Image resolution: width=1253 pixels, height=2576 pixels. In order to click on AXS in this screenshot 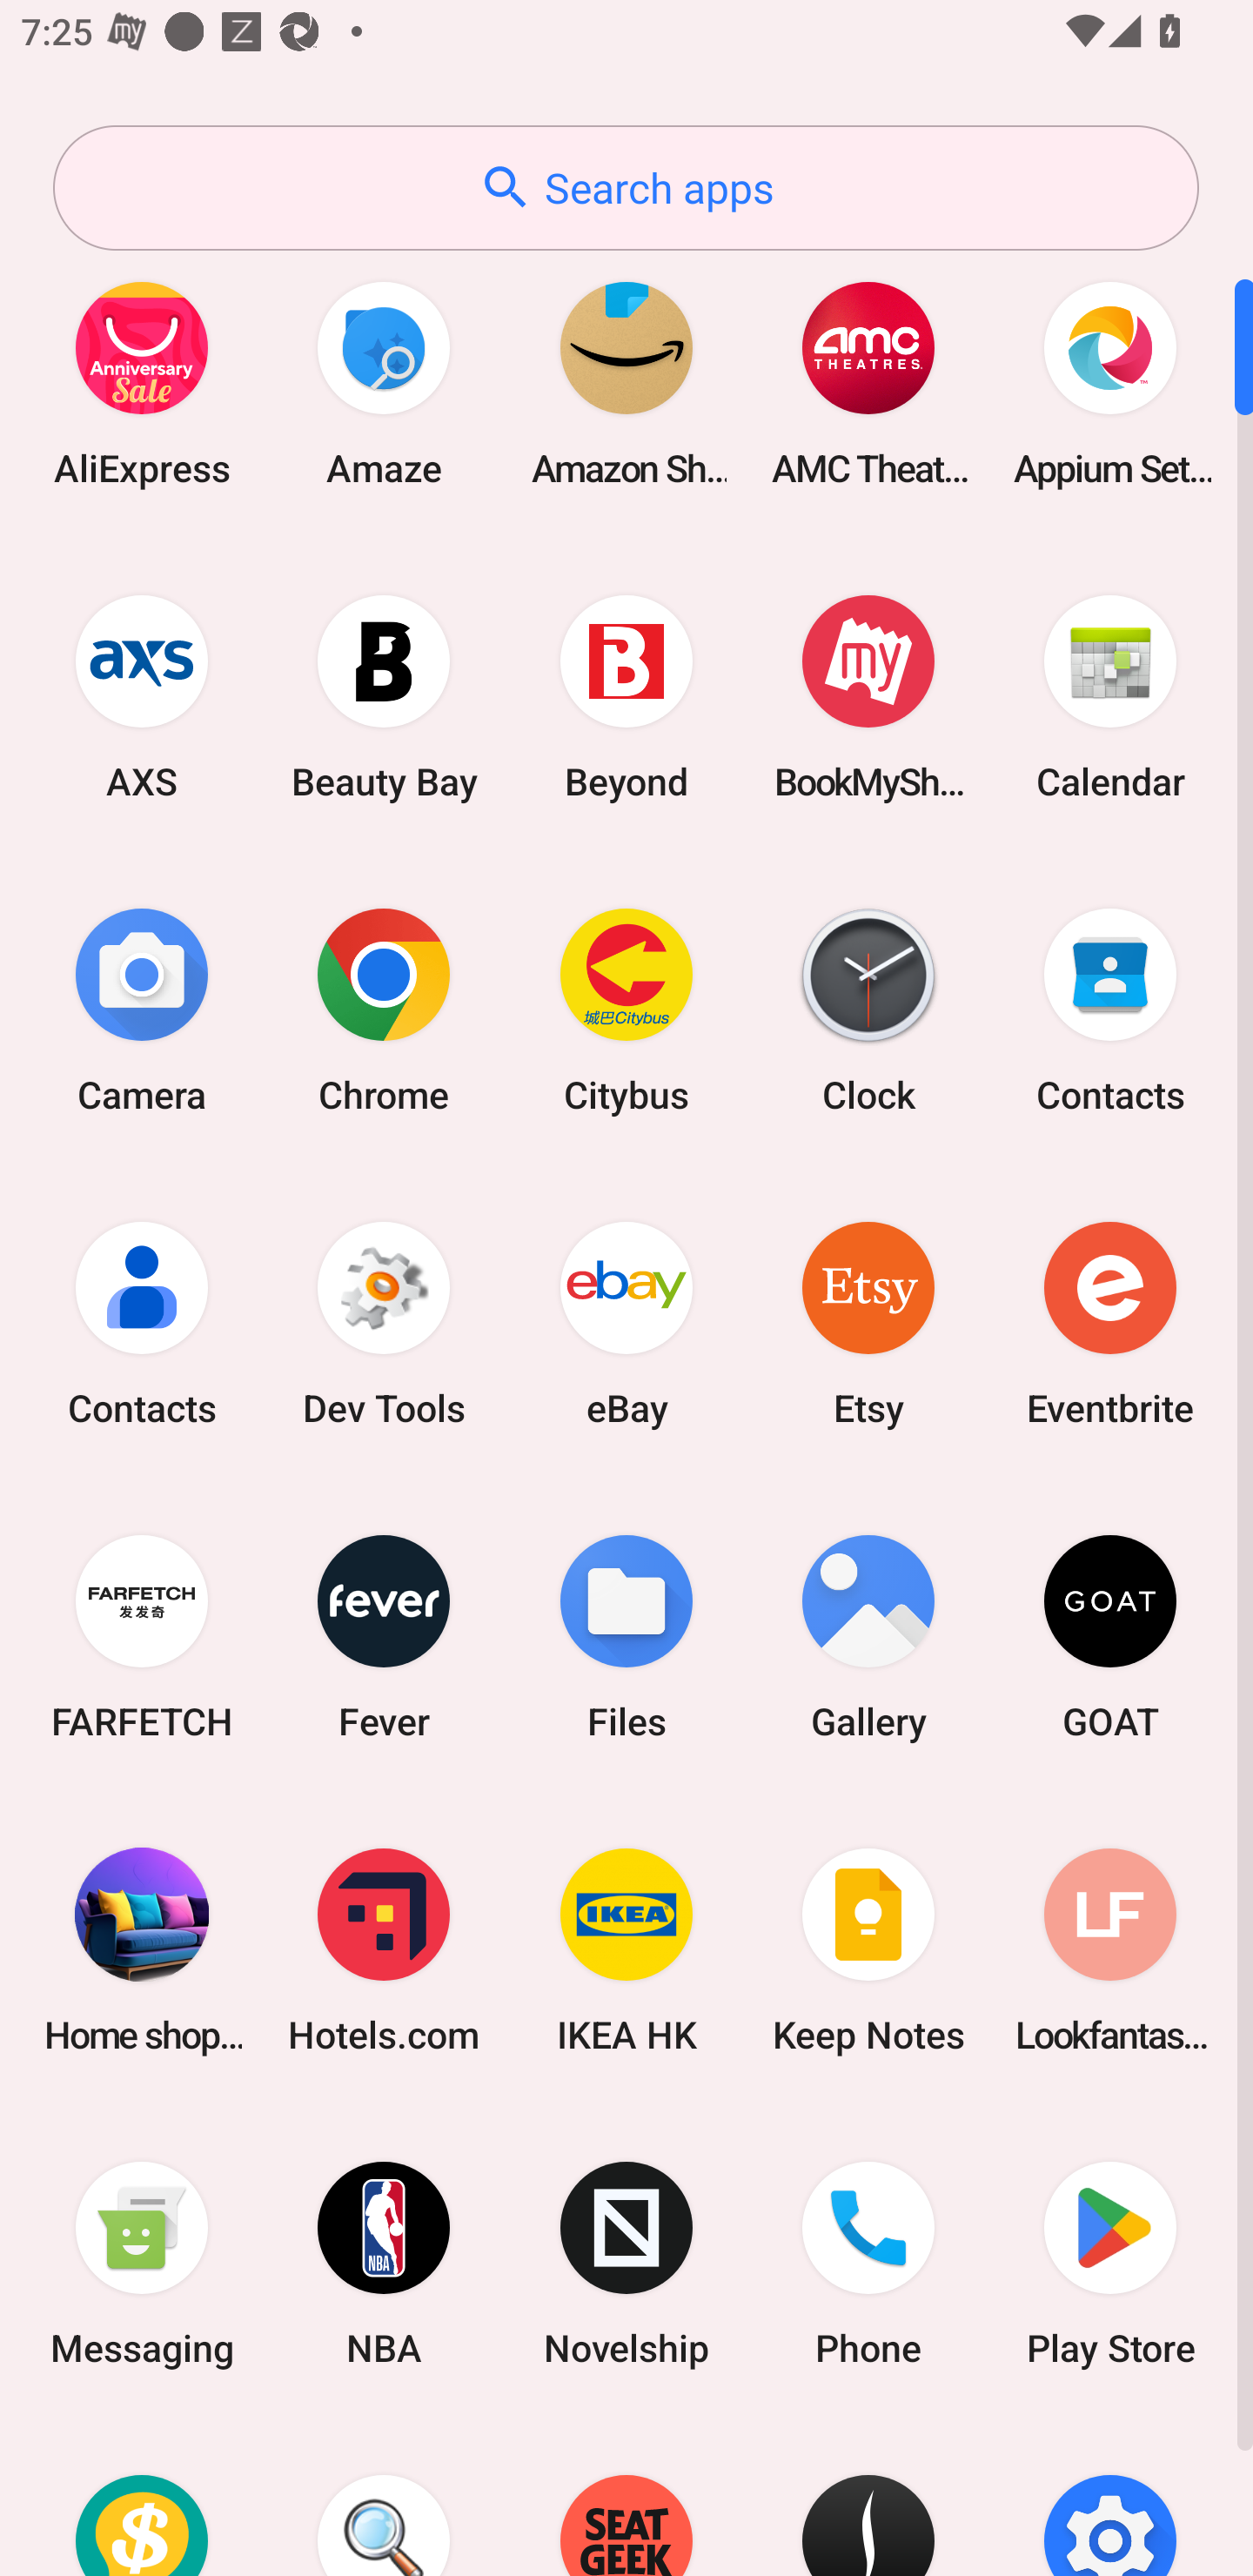, I will do `click(142, 696)`.